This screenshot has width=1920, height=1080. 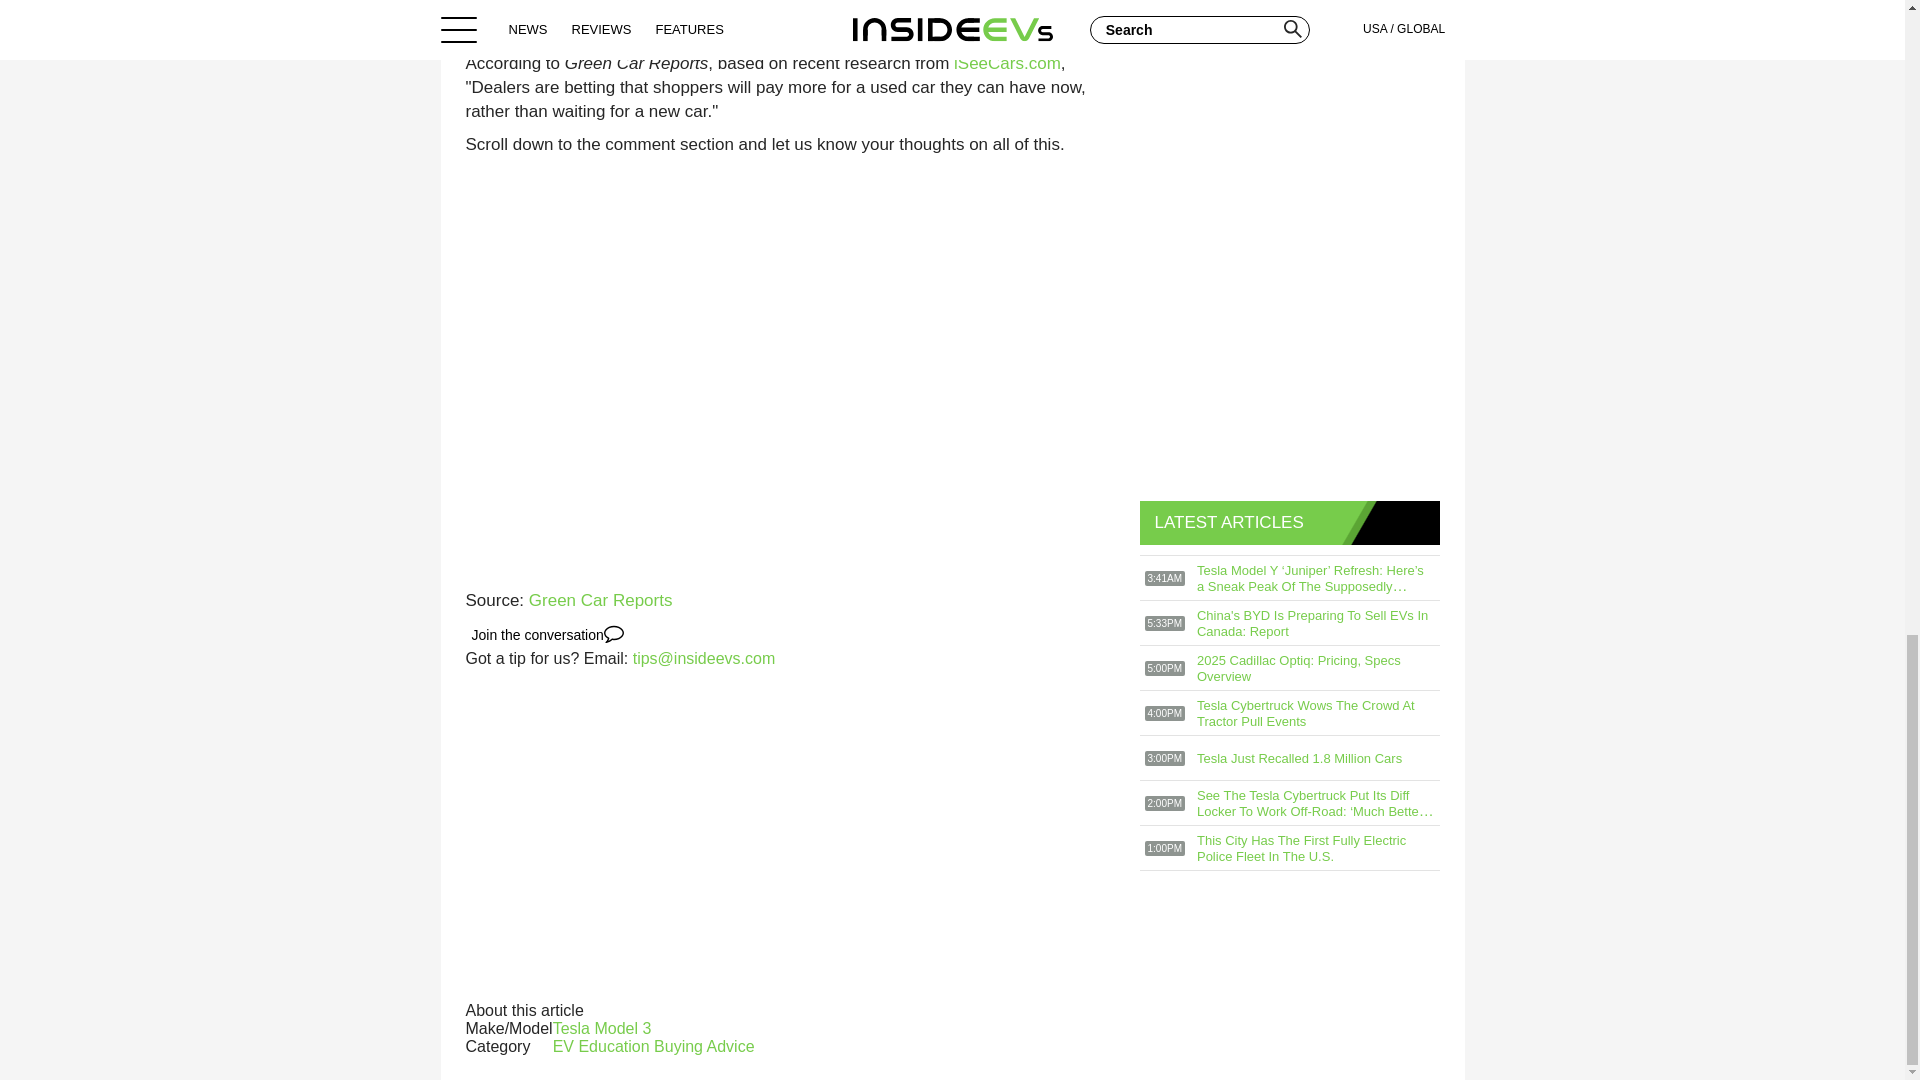 What do you see at coordinates (548, 634) in the screenshot?
I see `Join the conversation` at bounding box center [548, 634].